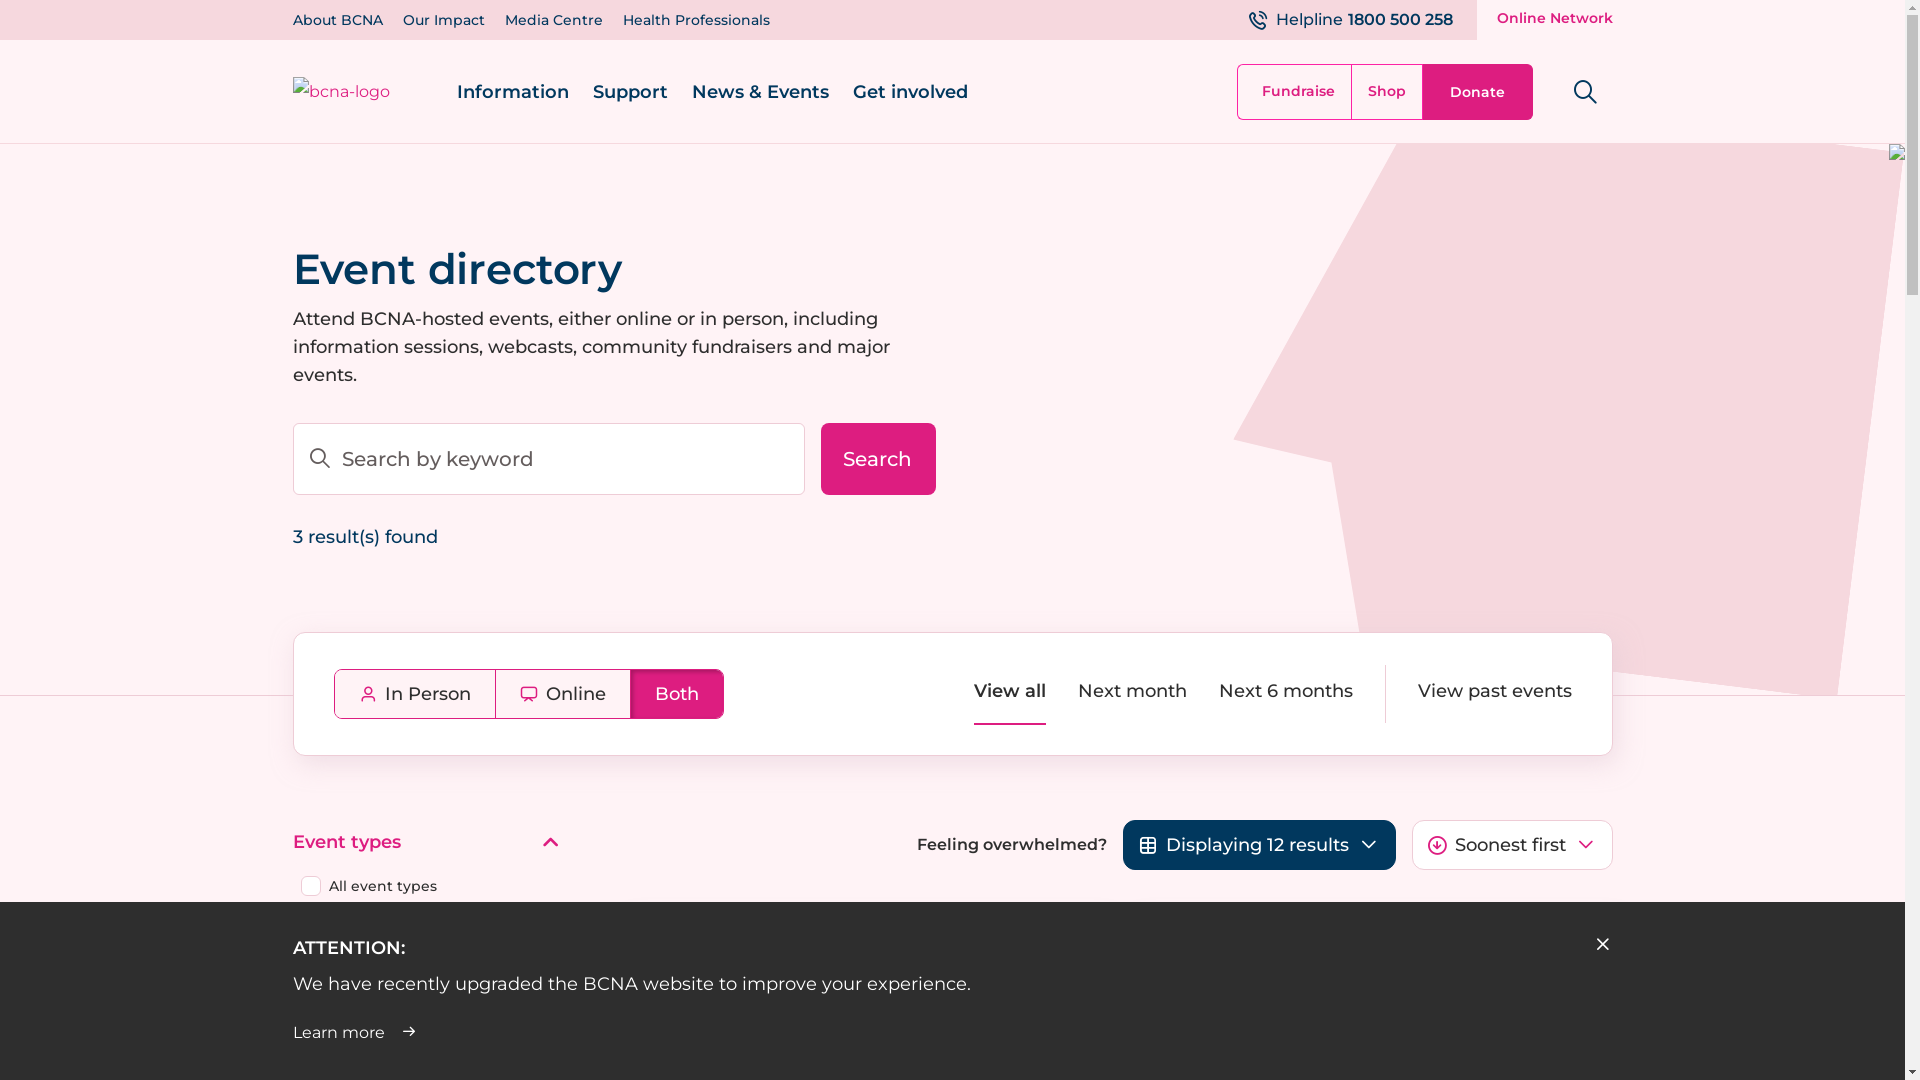 Image resolution: width=1920 pixels, height=1080 pixels. Describe the element at coordinates (630, 92) in the screenshot. I see `Support` at that location.